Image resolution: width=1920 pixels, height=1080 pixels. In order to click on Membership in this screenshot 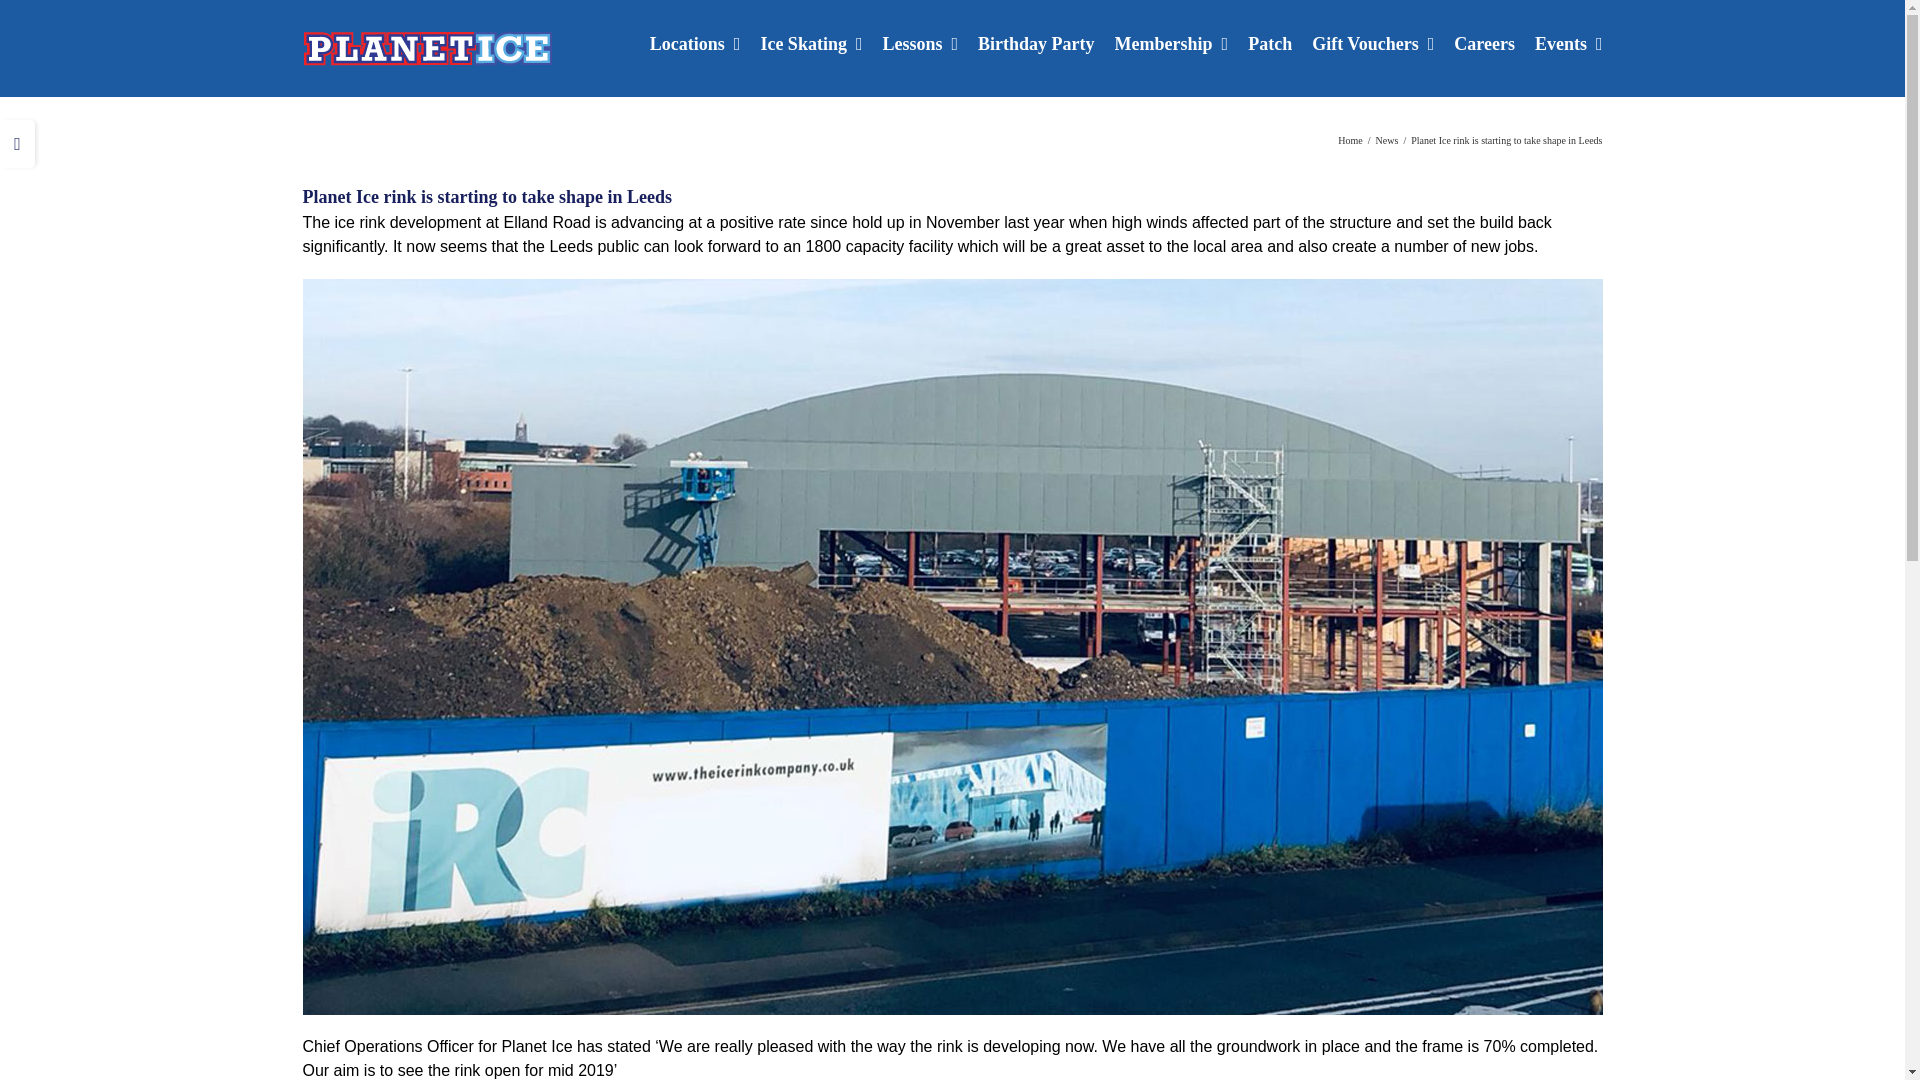, I will do `click(1172, 42)`.